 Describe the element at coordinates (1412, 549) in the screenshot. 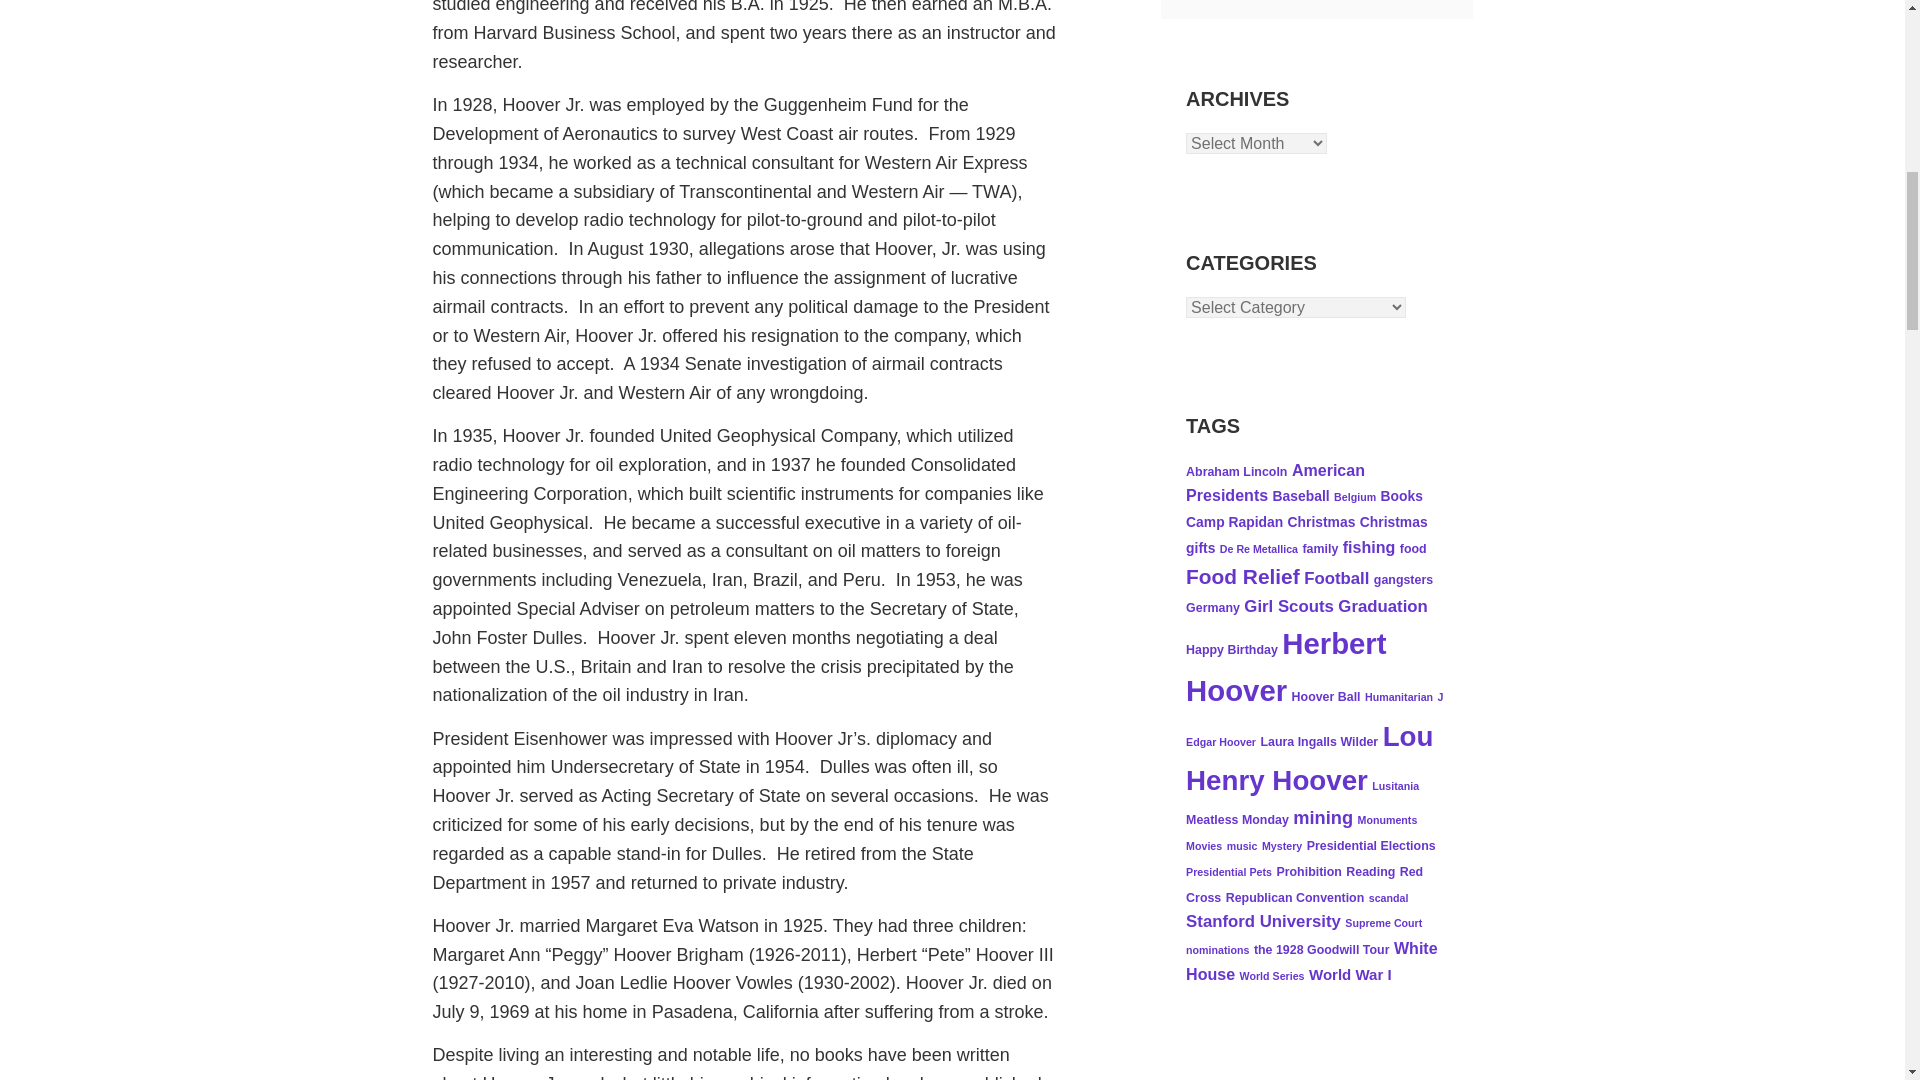

I see `food` at that location.